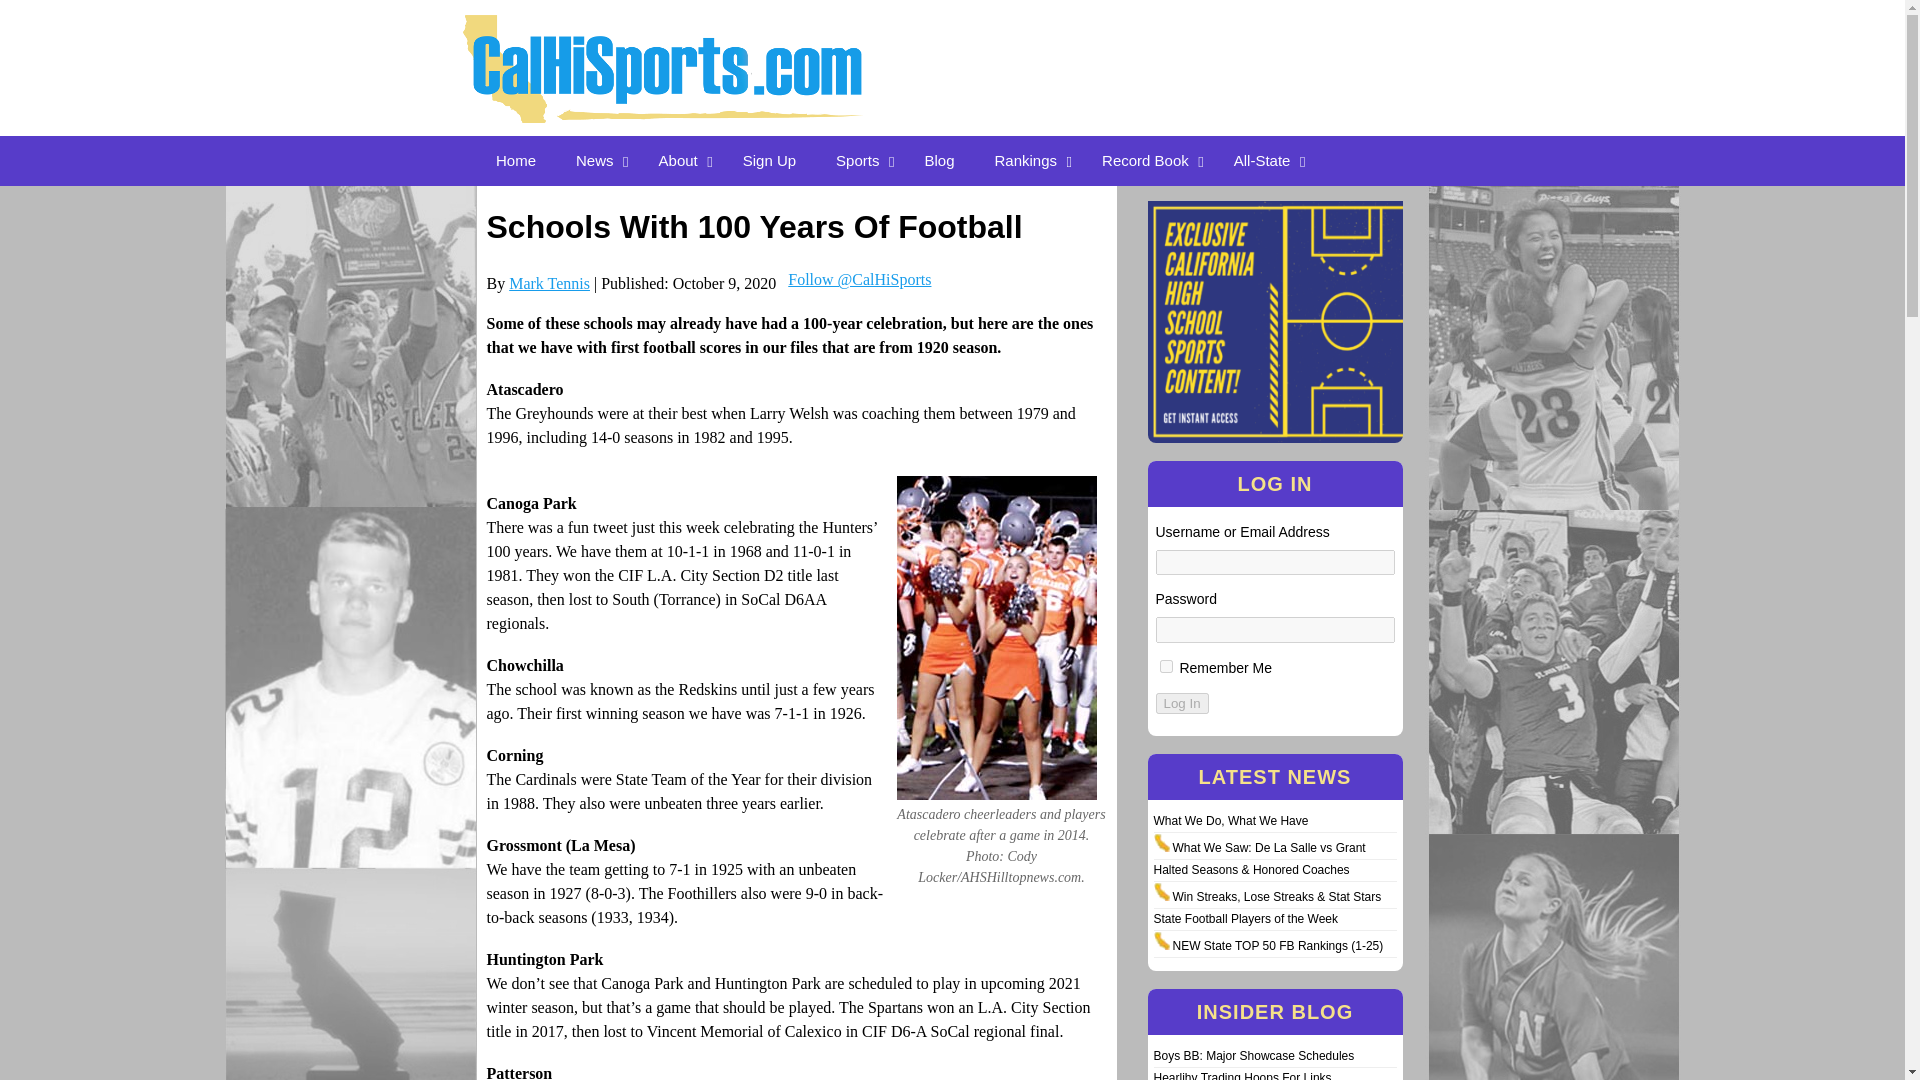  What do you see at coordinates (1242, 48) in the screenshot?
I see `Advertisement` at bounding box center [1242, 48].